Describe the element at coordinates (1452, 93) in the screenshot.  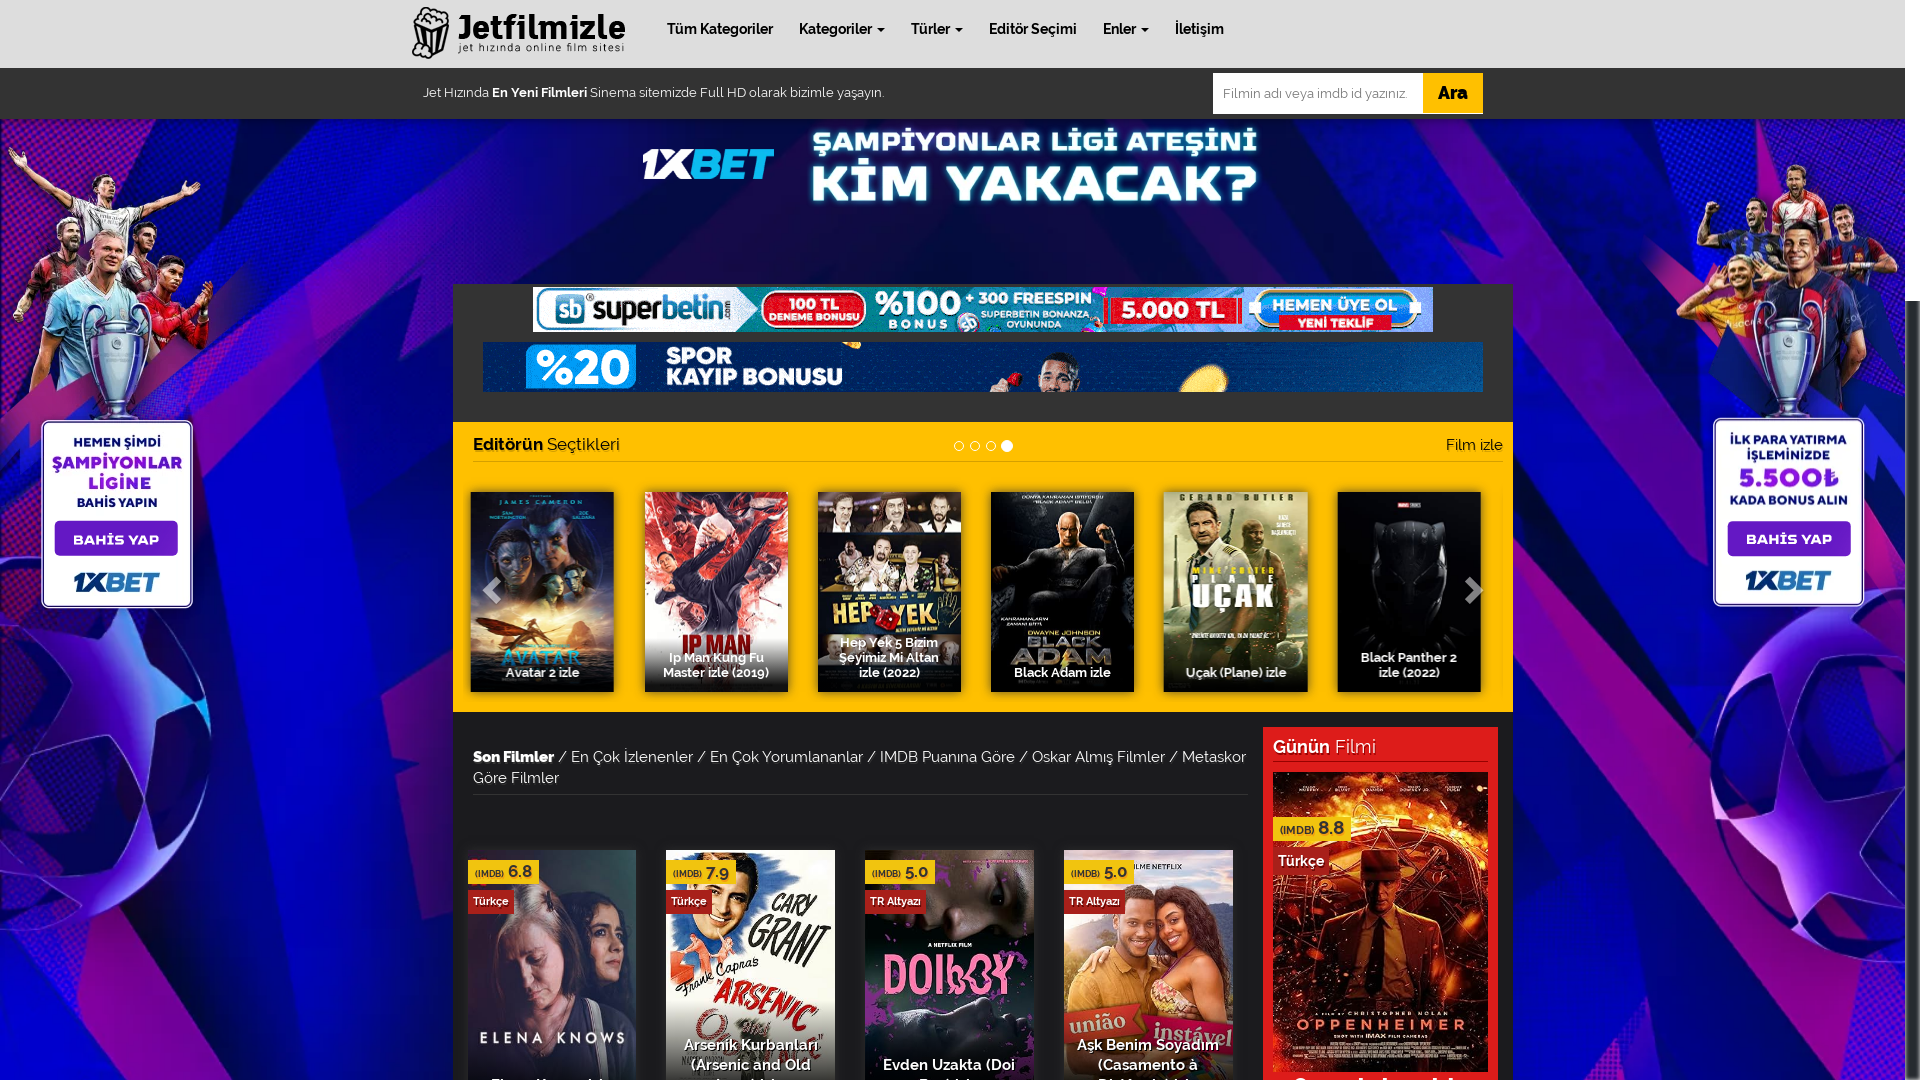
I see `Ara` at that location.